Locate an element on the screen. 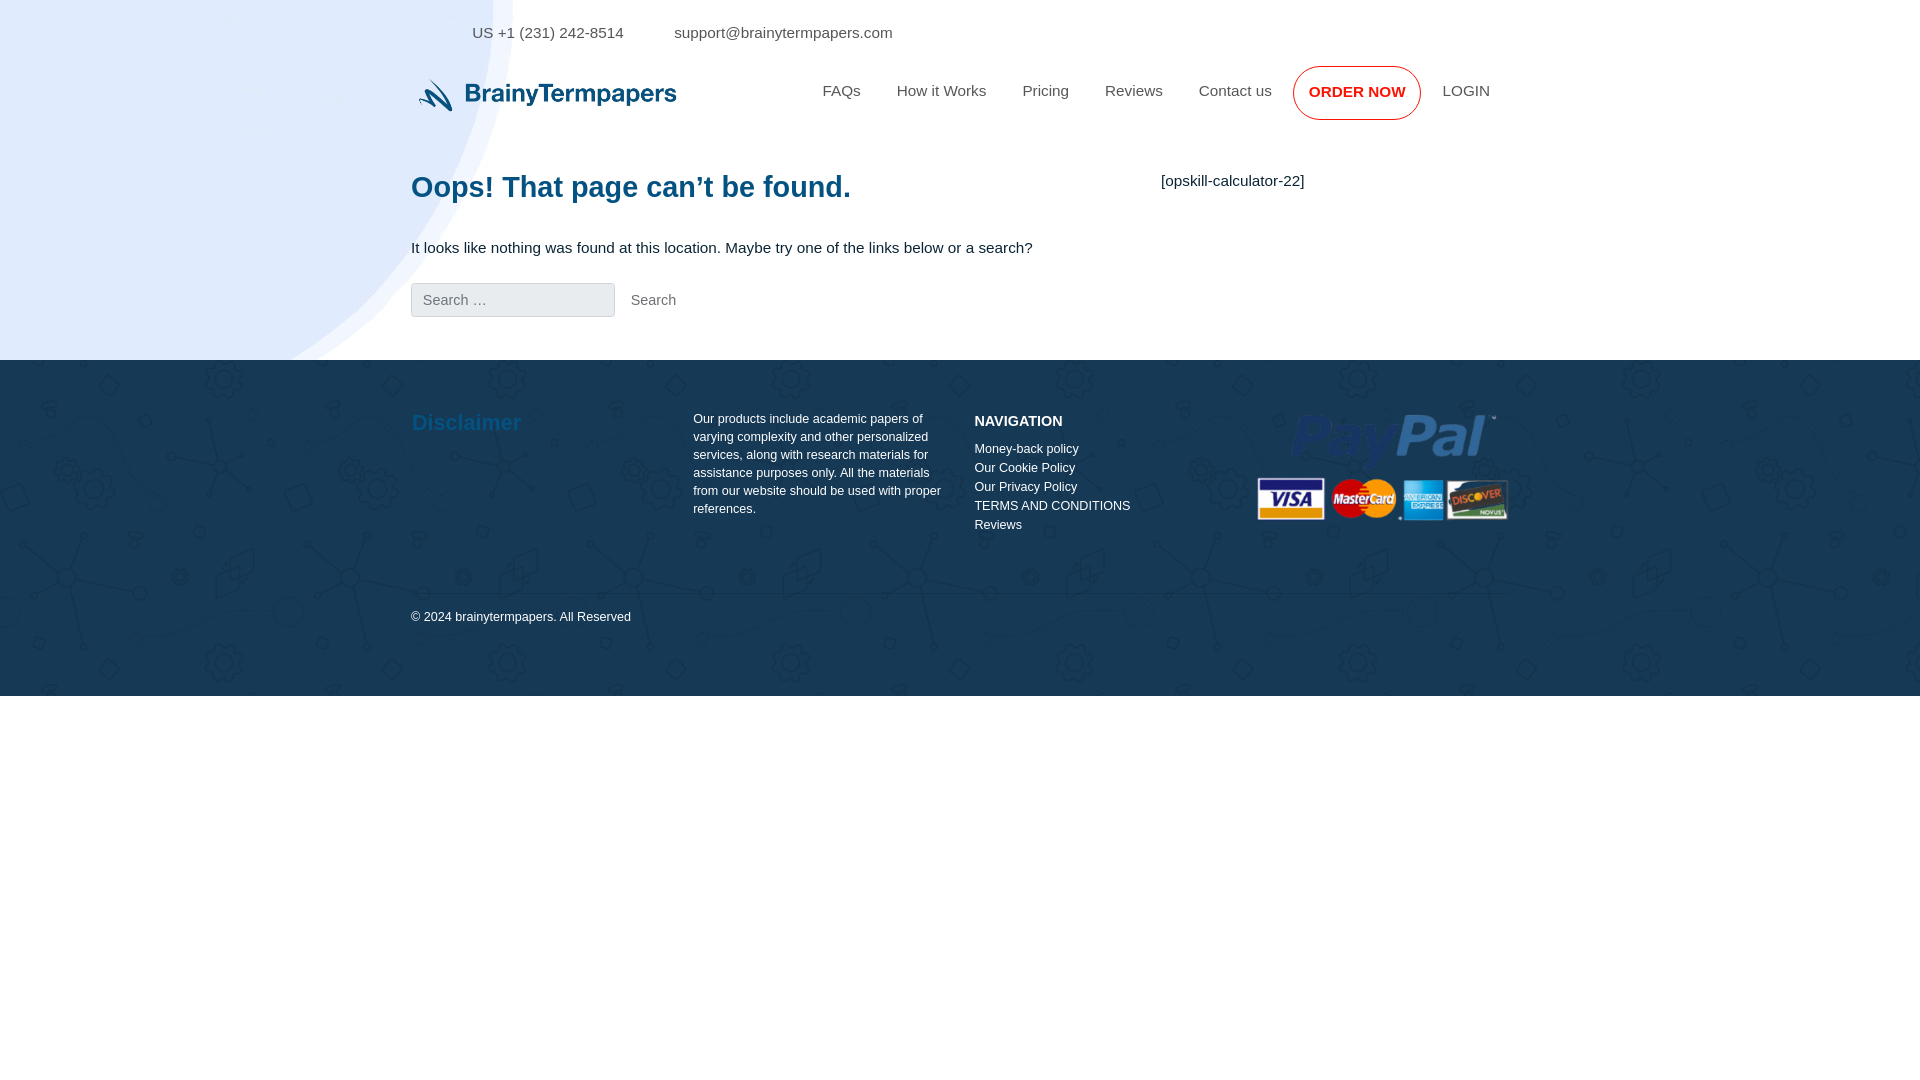  ORDER NOW is located at coordinates (1507, 102).